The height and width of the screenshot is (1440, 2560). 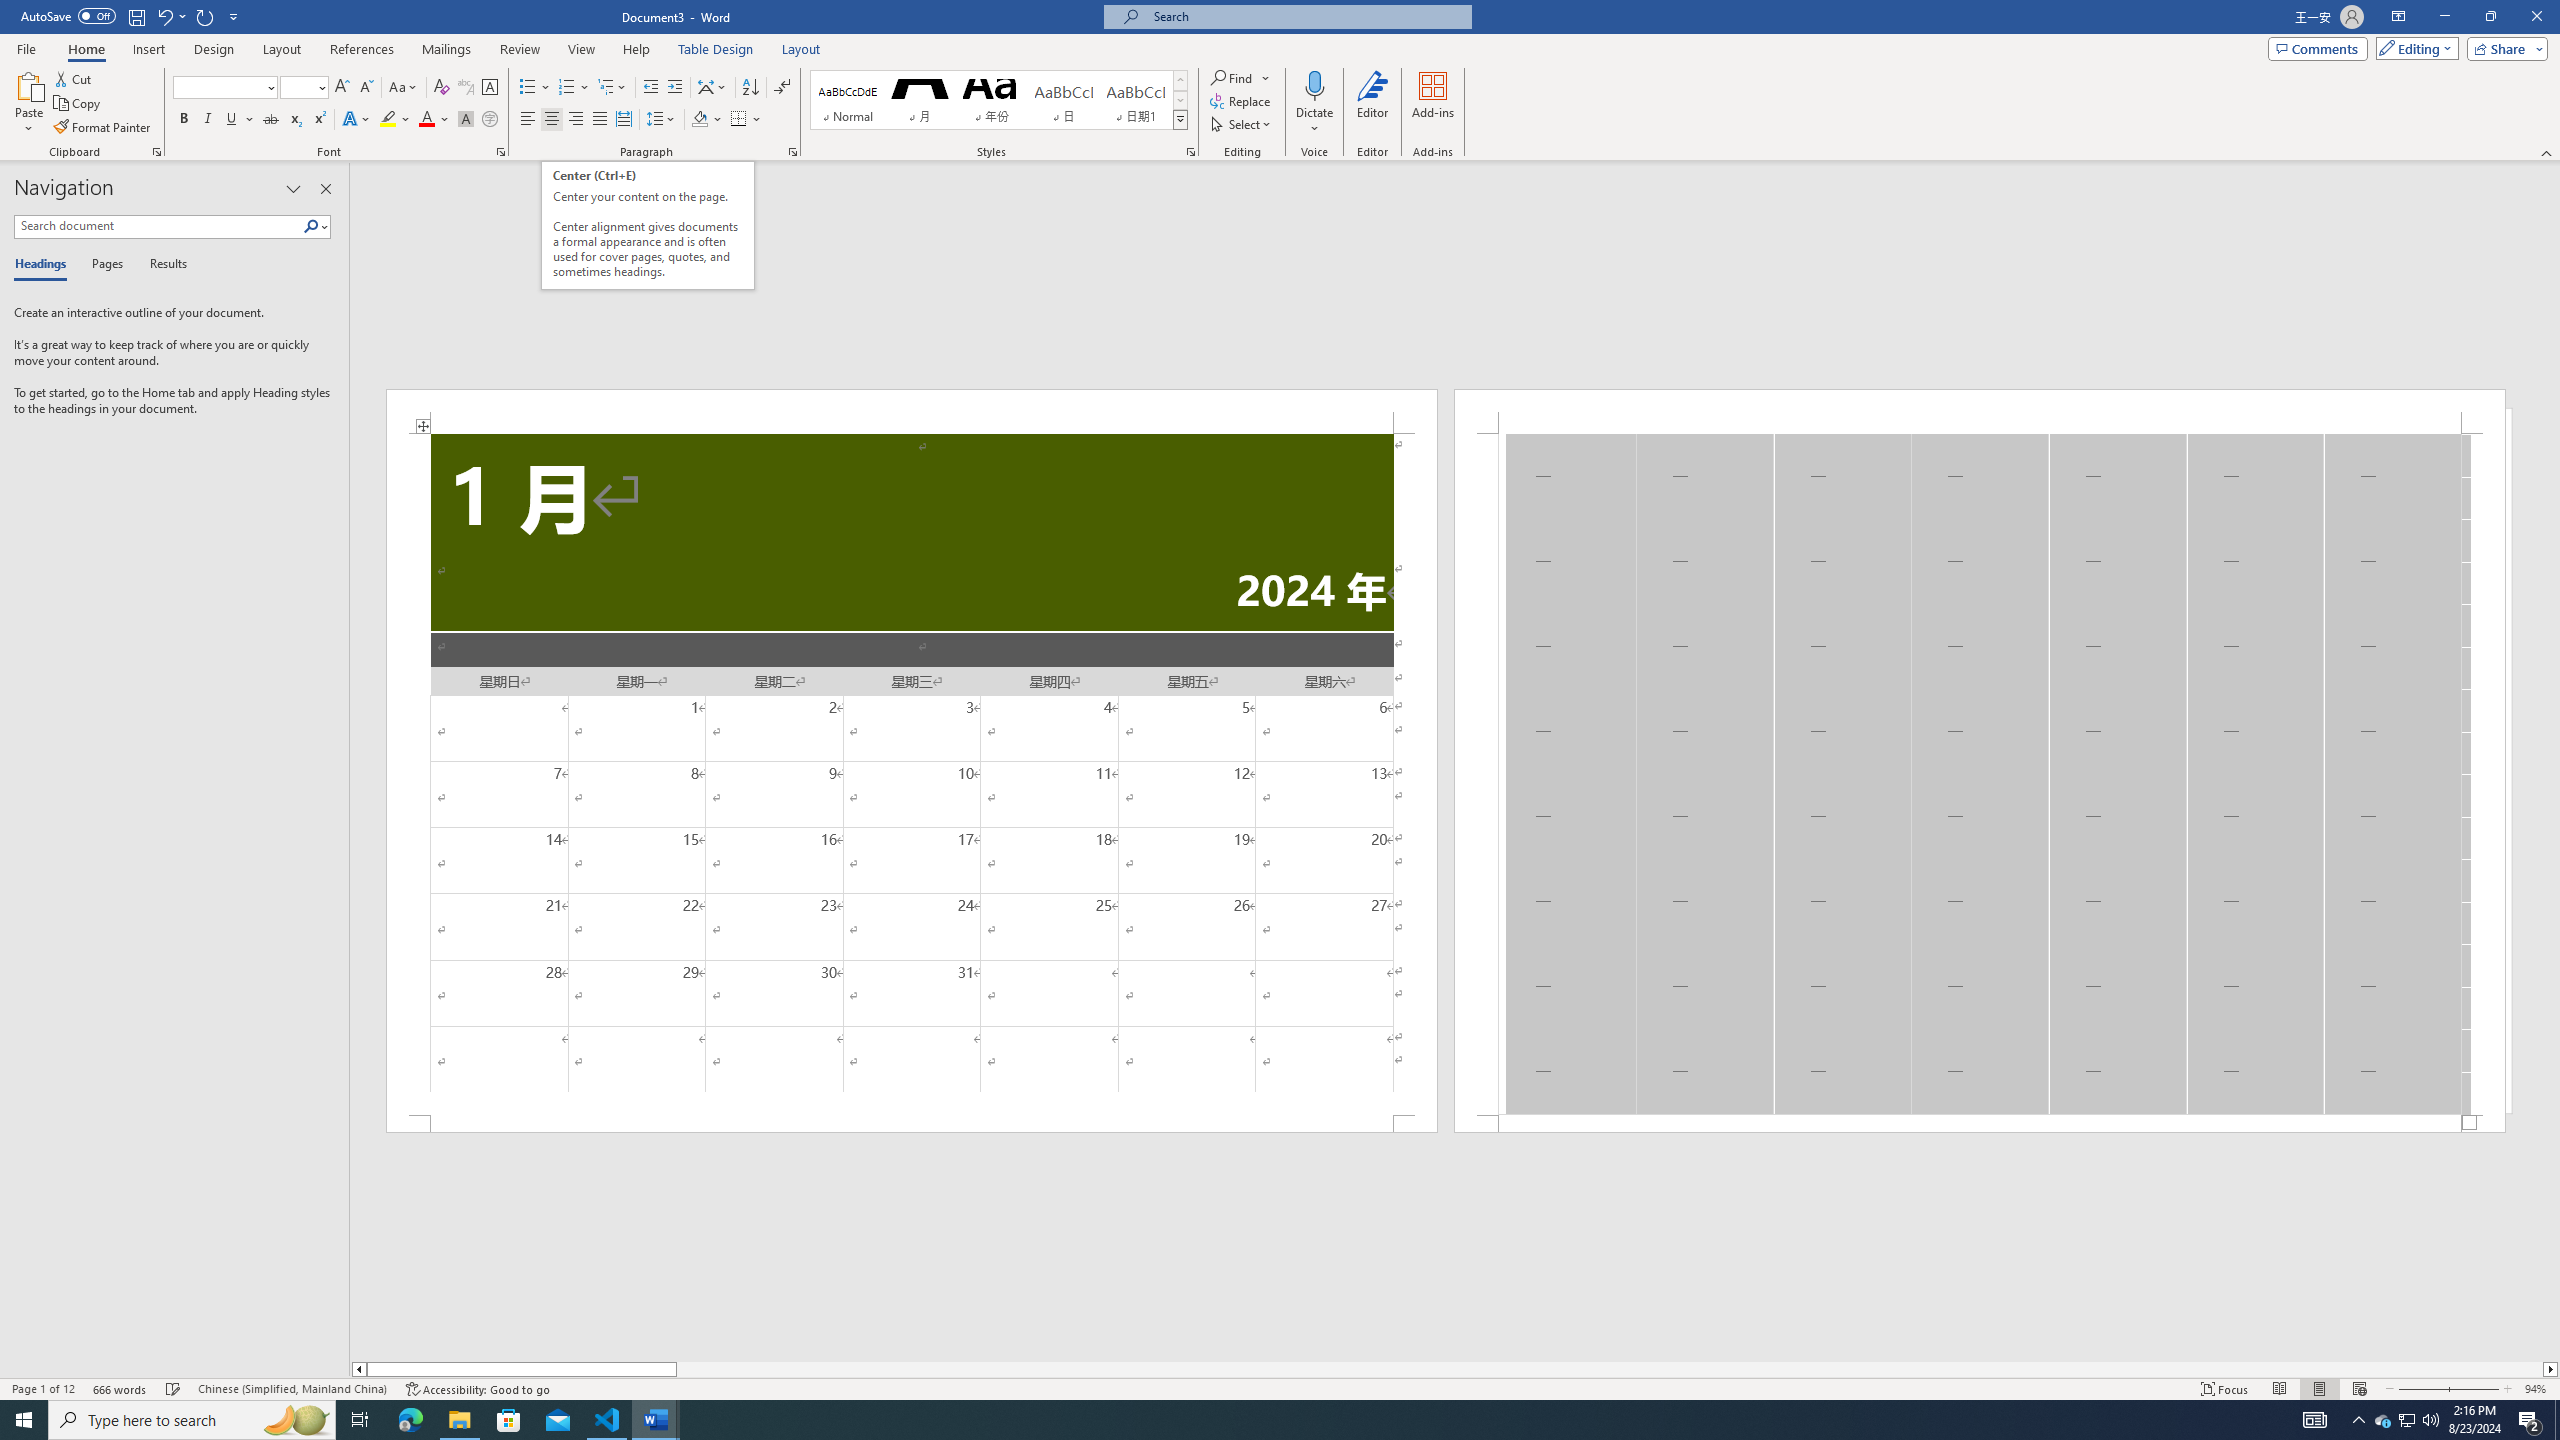 What do you see at coordinates (388, 120) in the screenshot?
I see `Text Highlight Color Yellow` at bounding box center [388, 120].